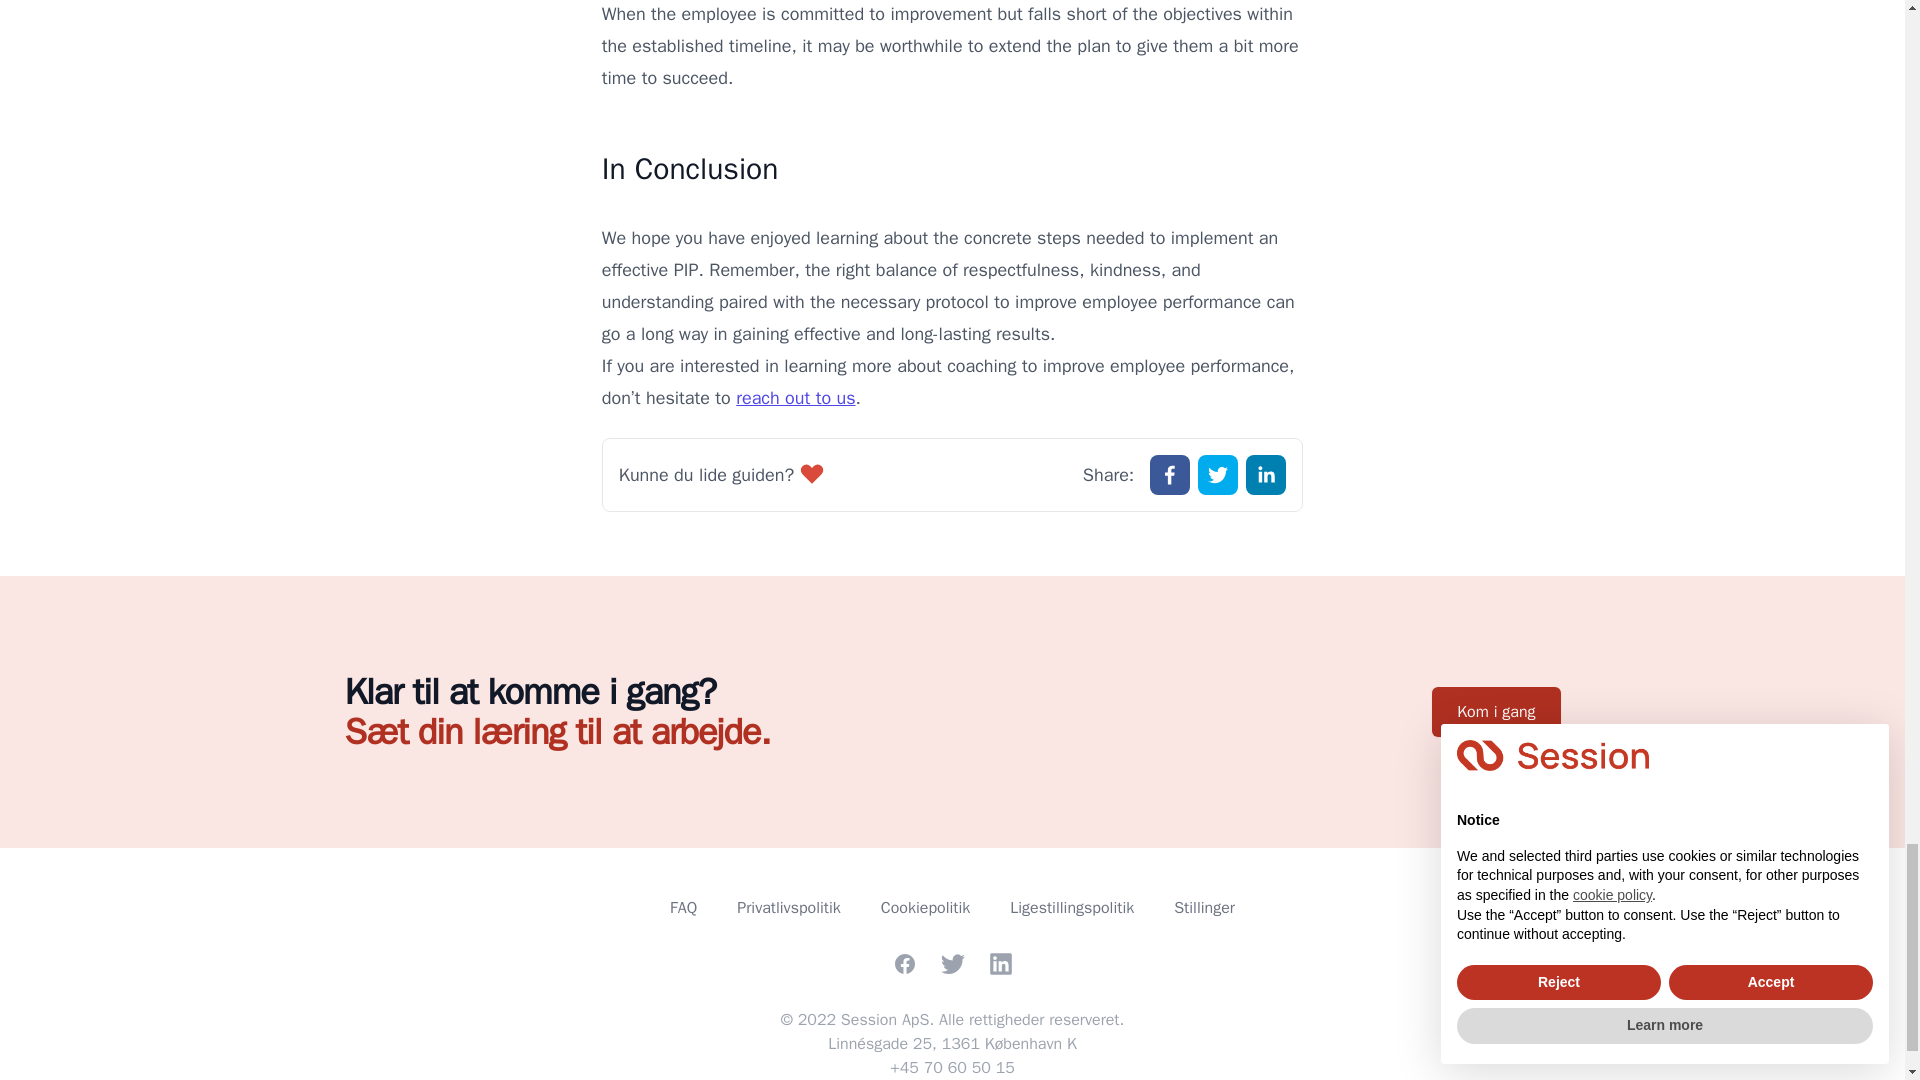  Describe the element at coordinates (683, 908) in the screenshot. I see `FAQ` at that location.